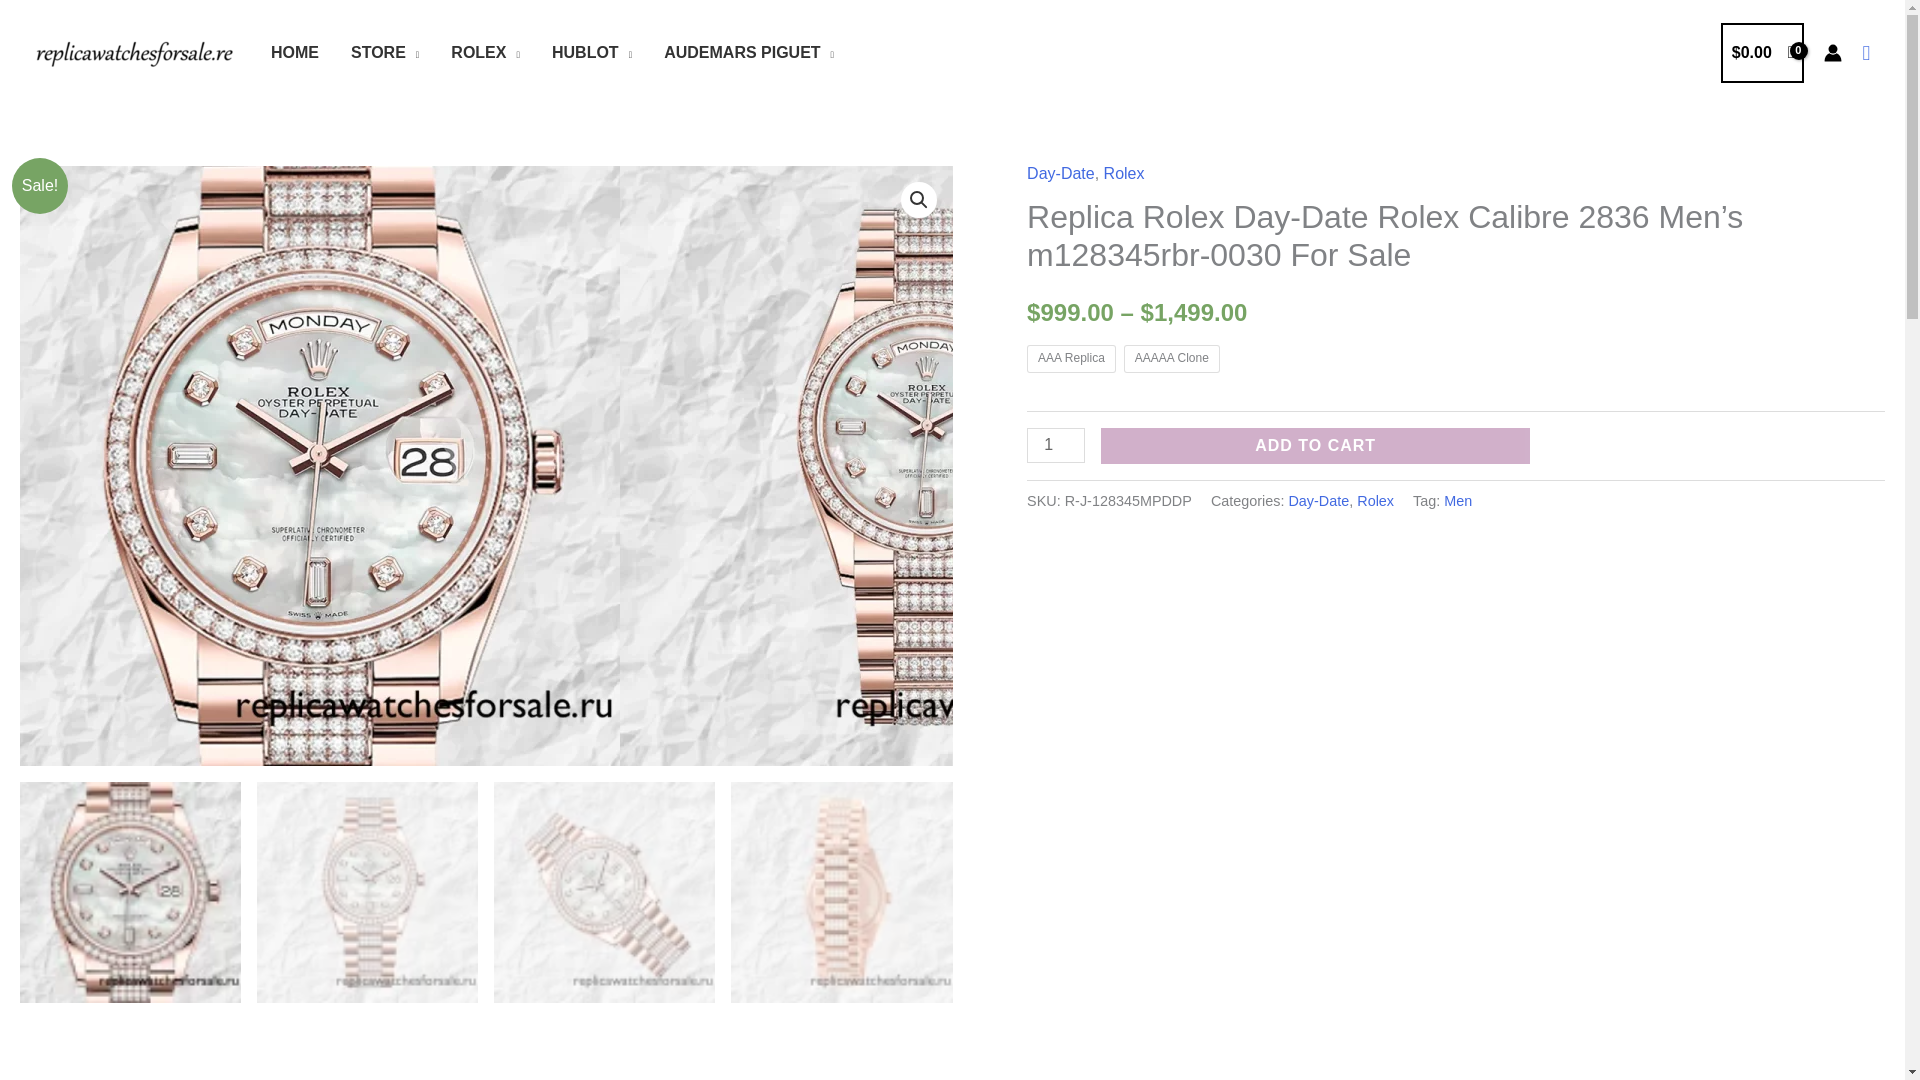 The image size is (1920, 1080). I want to click on STORE, so click(384, 52).